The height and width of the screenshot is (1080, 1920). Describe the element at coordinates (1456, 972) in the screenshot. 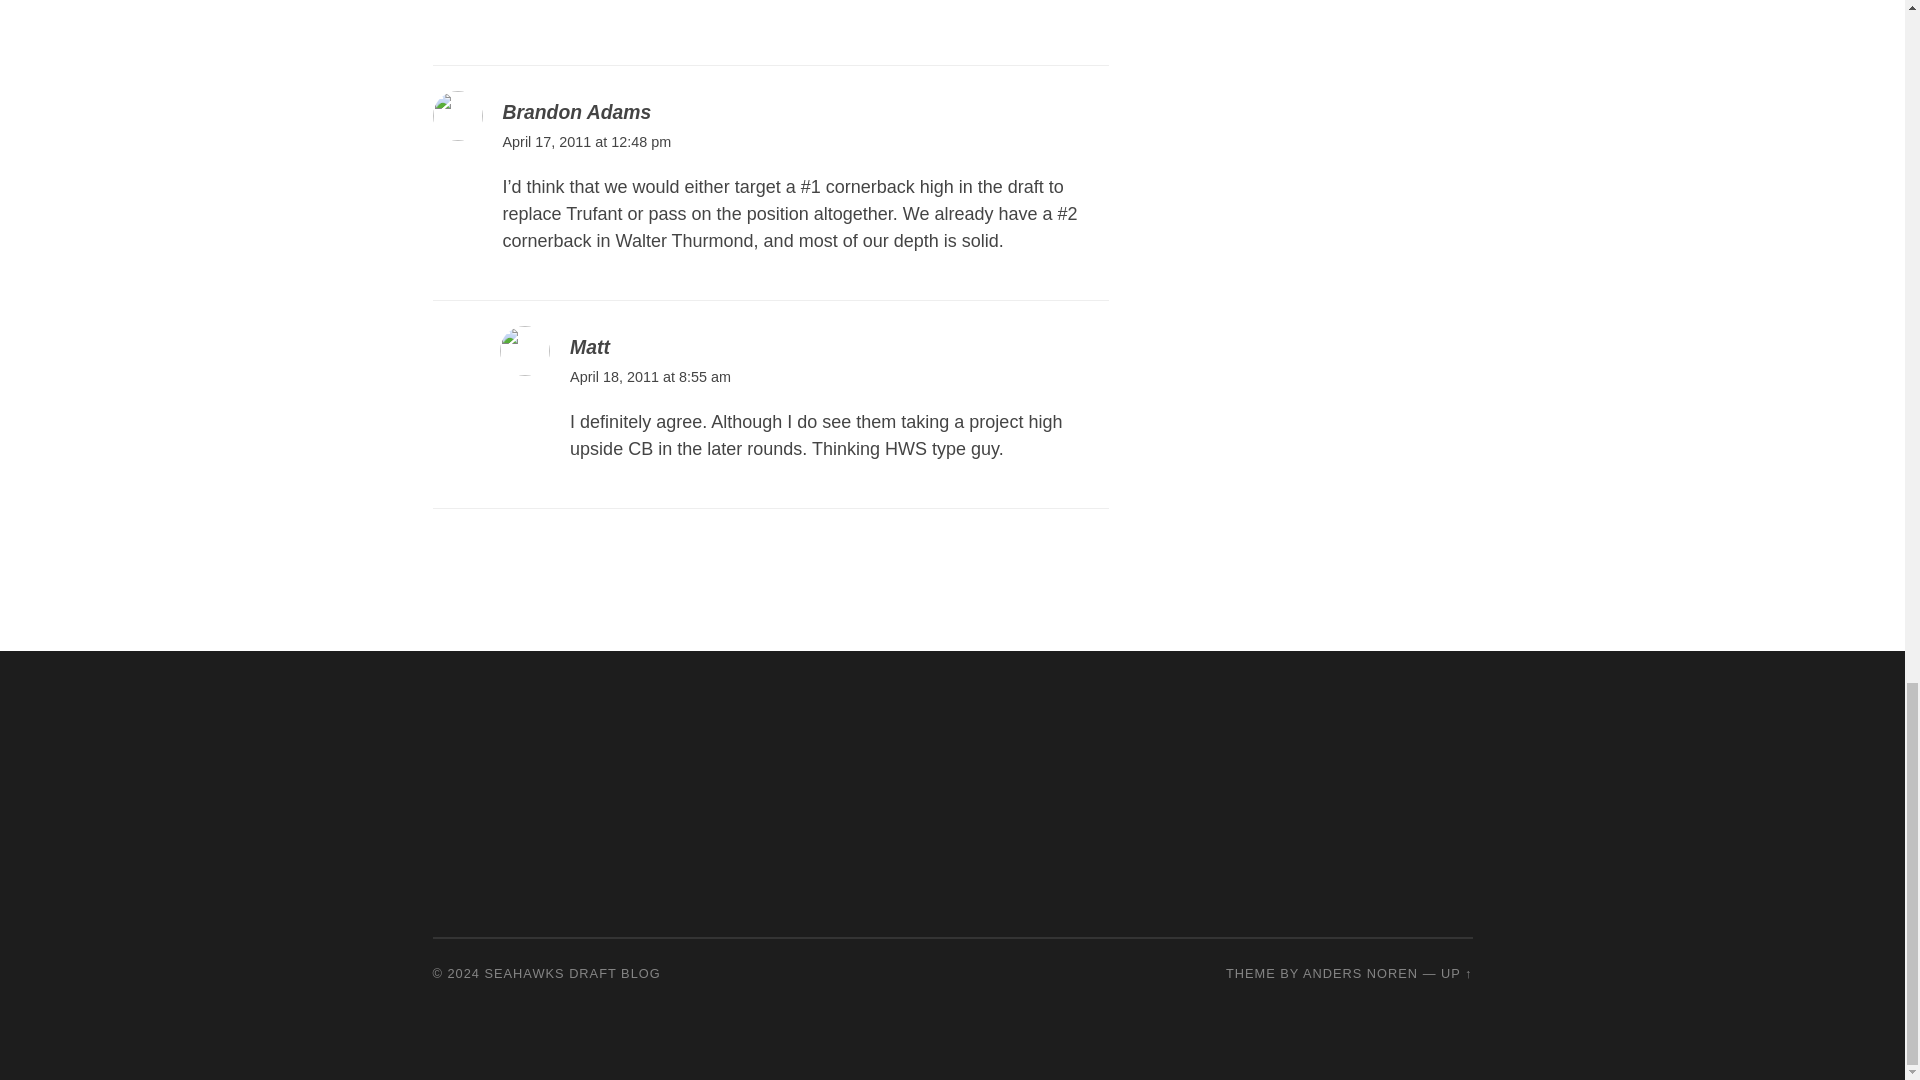

I see `To the top` at that location.